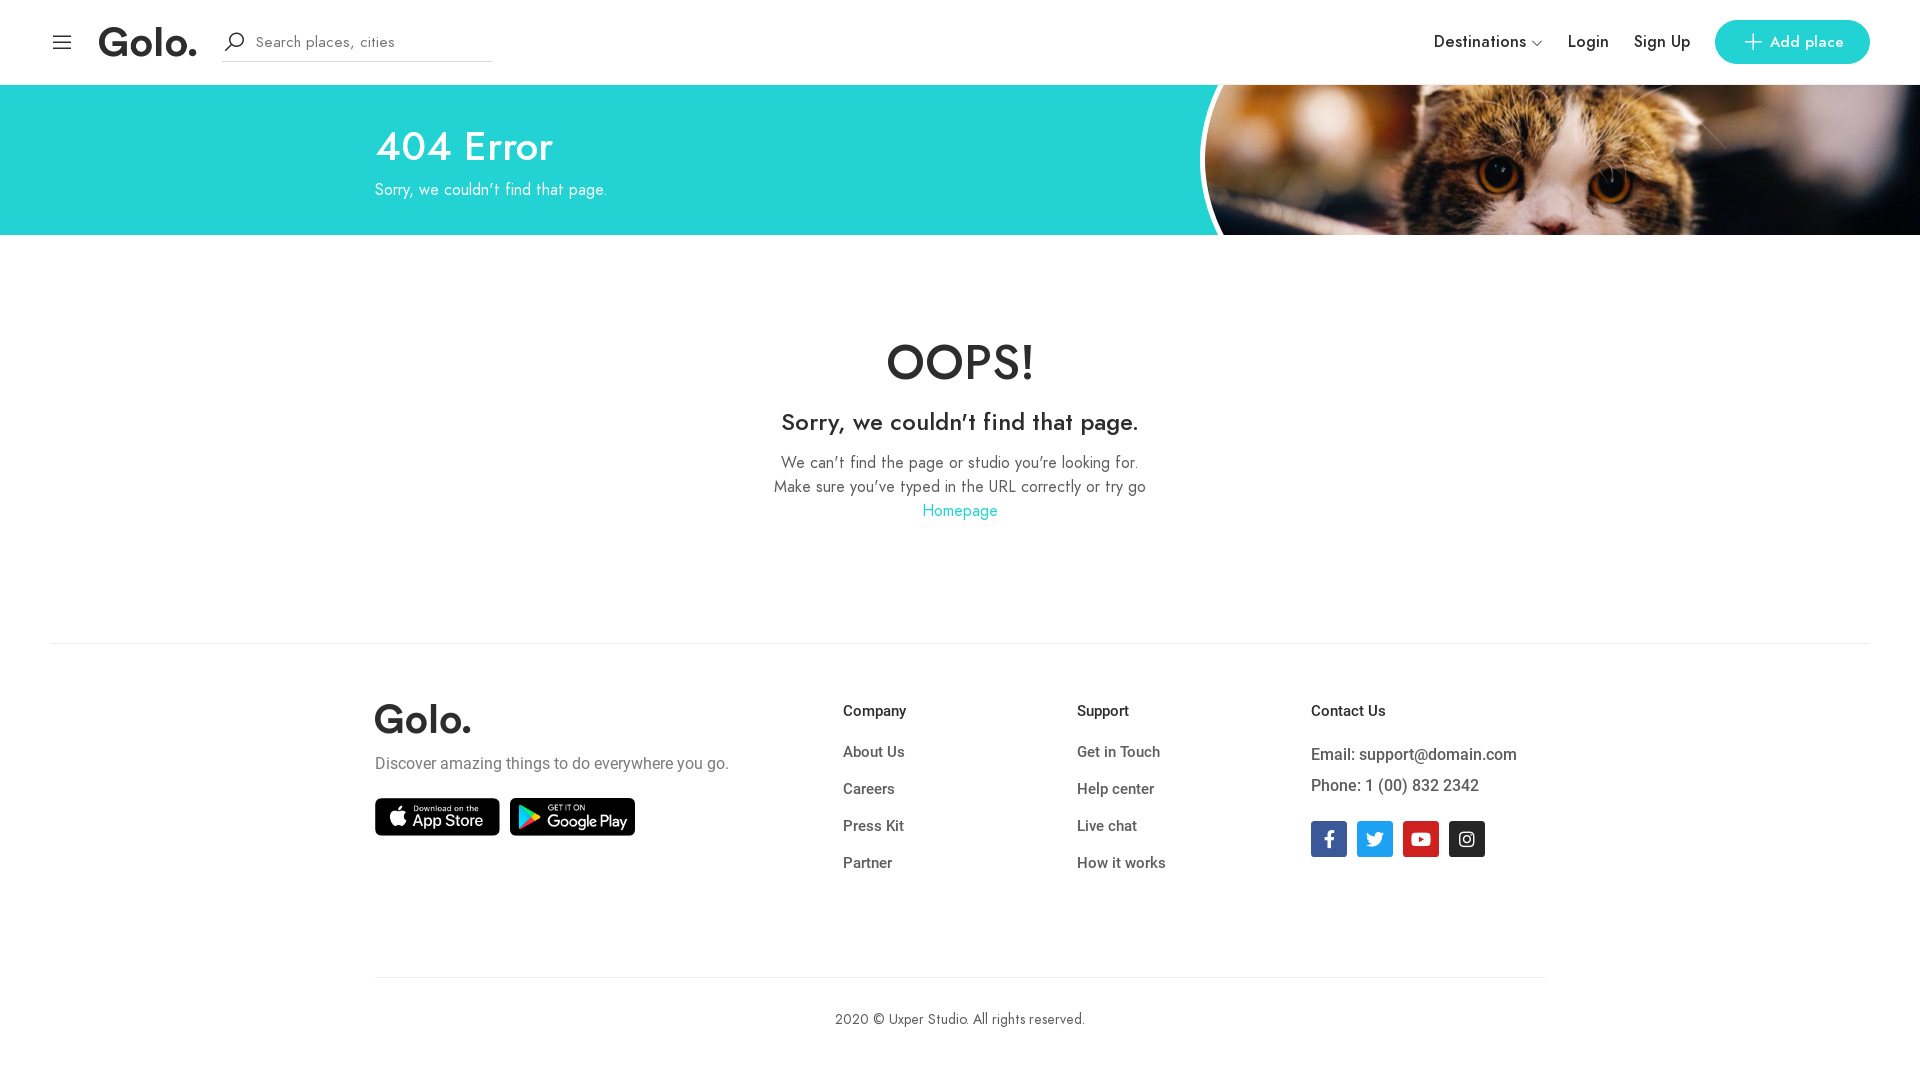 The height and width of the screenshot is (1080, 1920). What do you see at coordinates (960, 511) in the screenshot?
I see `Homepage` at bounding box center [960, 511].